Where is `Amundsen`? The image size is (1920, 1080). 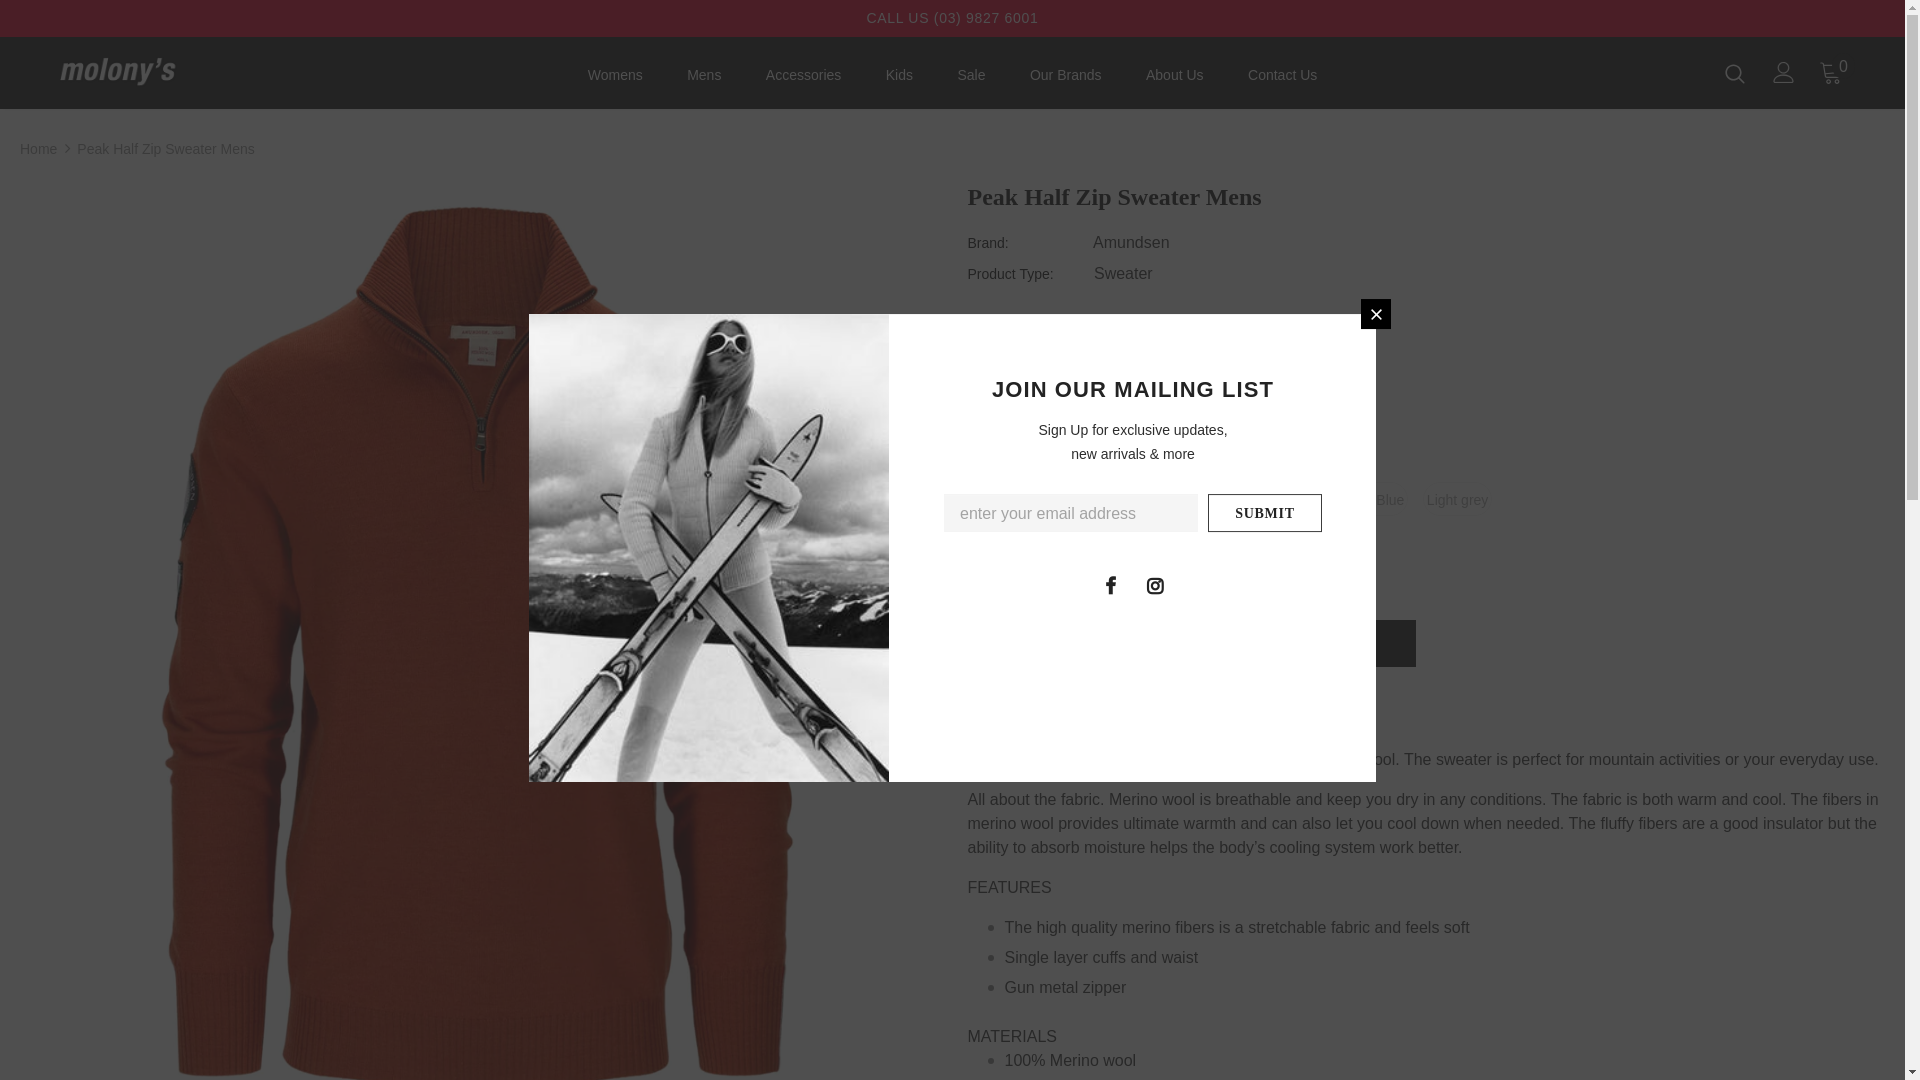
Amundsen is located at coordinates (1132, 242).